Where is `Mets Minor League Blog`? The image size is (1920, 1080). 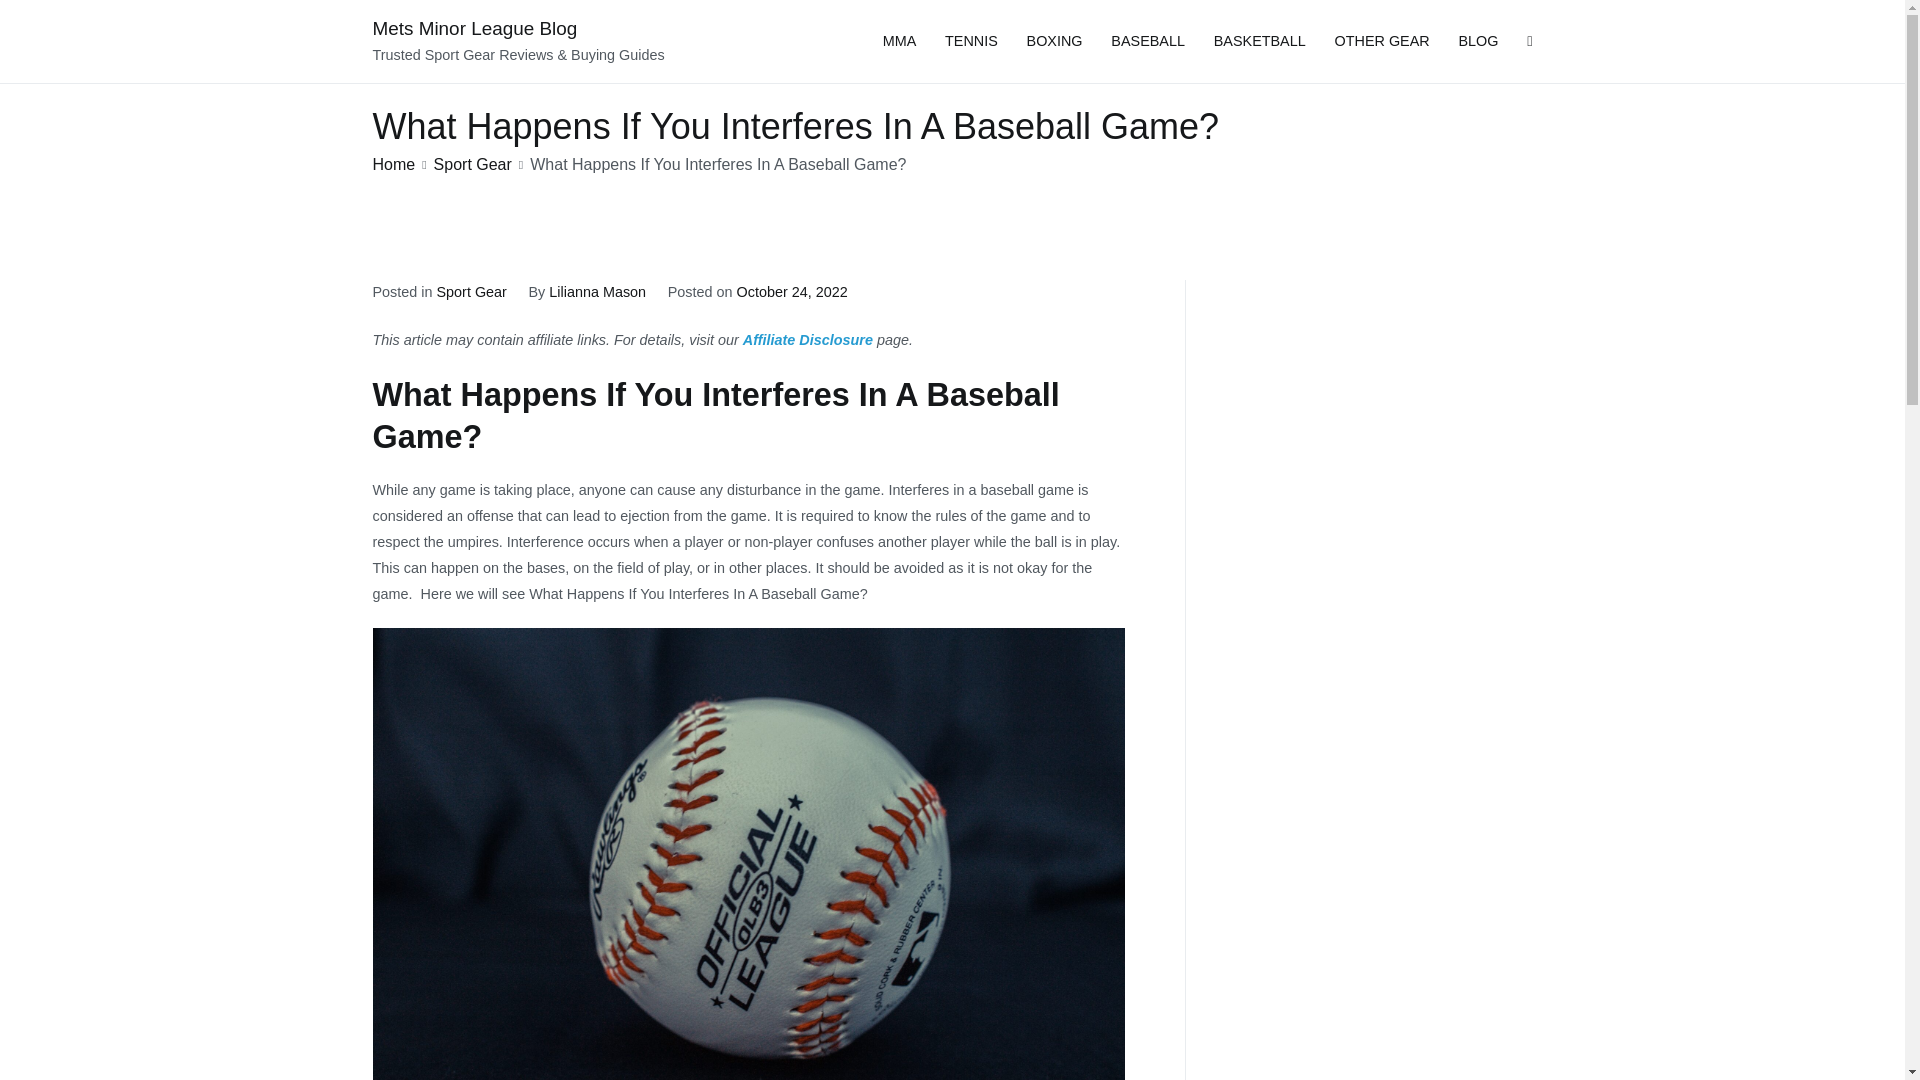 Mets Minor League Blog is located at coordinates (474, 28).